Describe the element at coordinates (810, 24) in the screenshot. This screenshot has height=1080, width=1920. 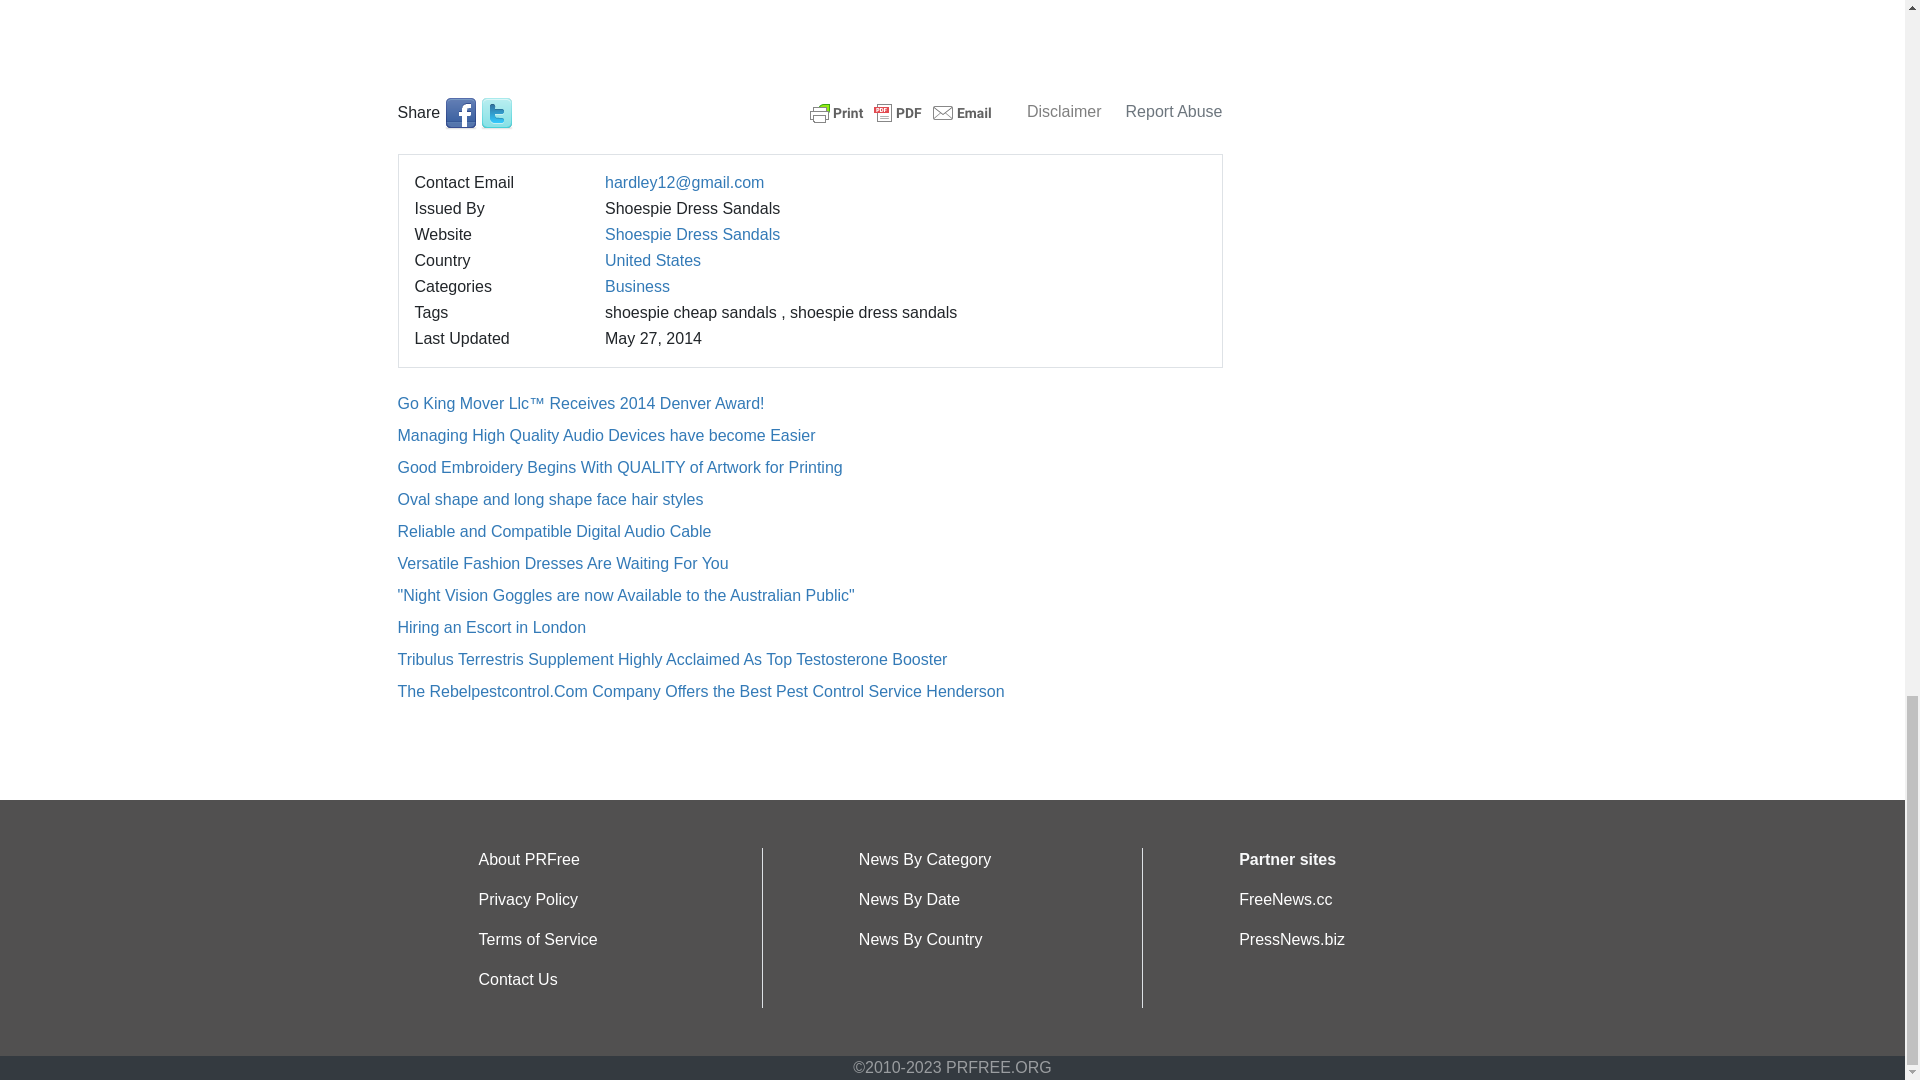
I see `Advertisement` at that location.